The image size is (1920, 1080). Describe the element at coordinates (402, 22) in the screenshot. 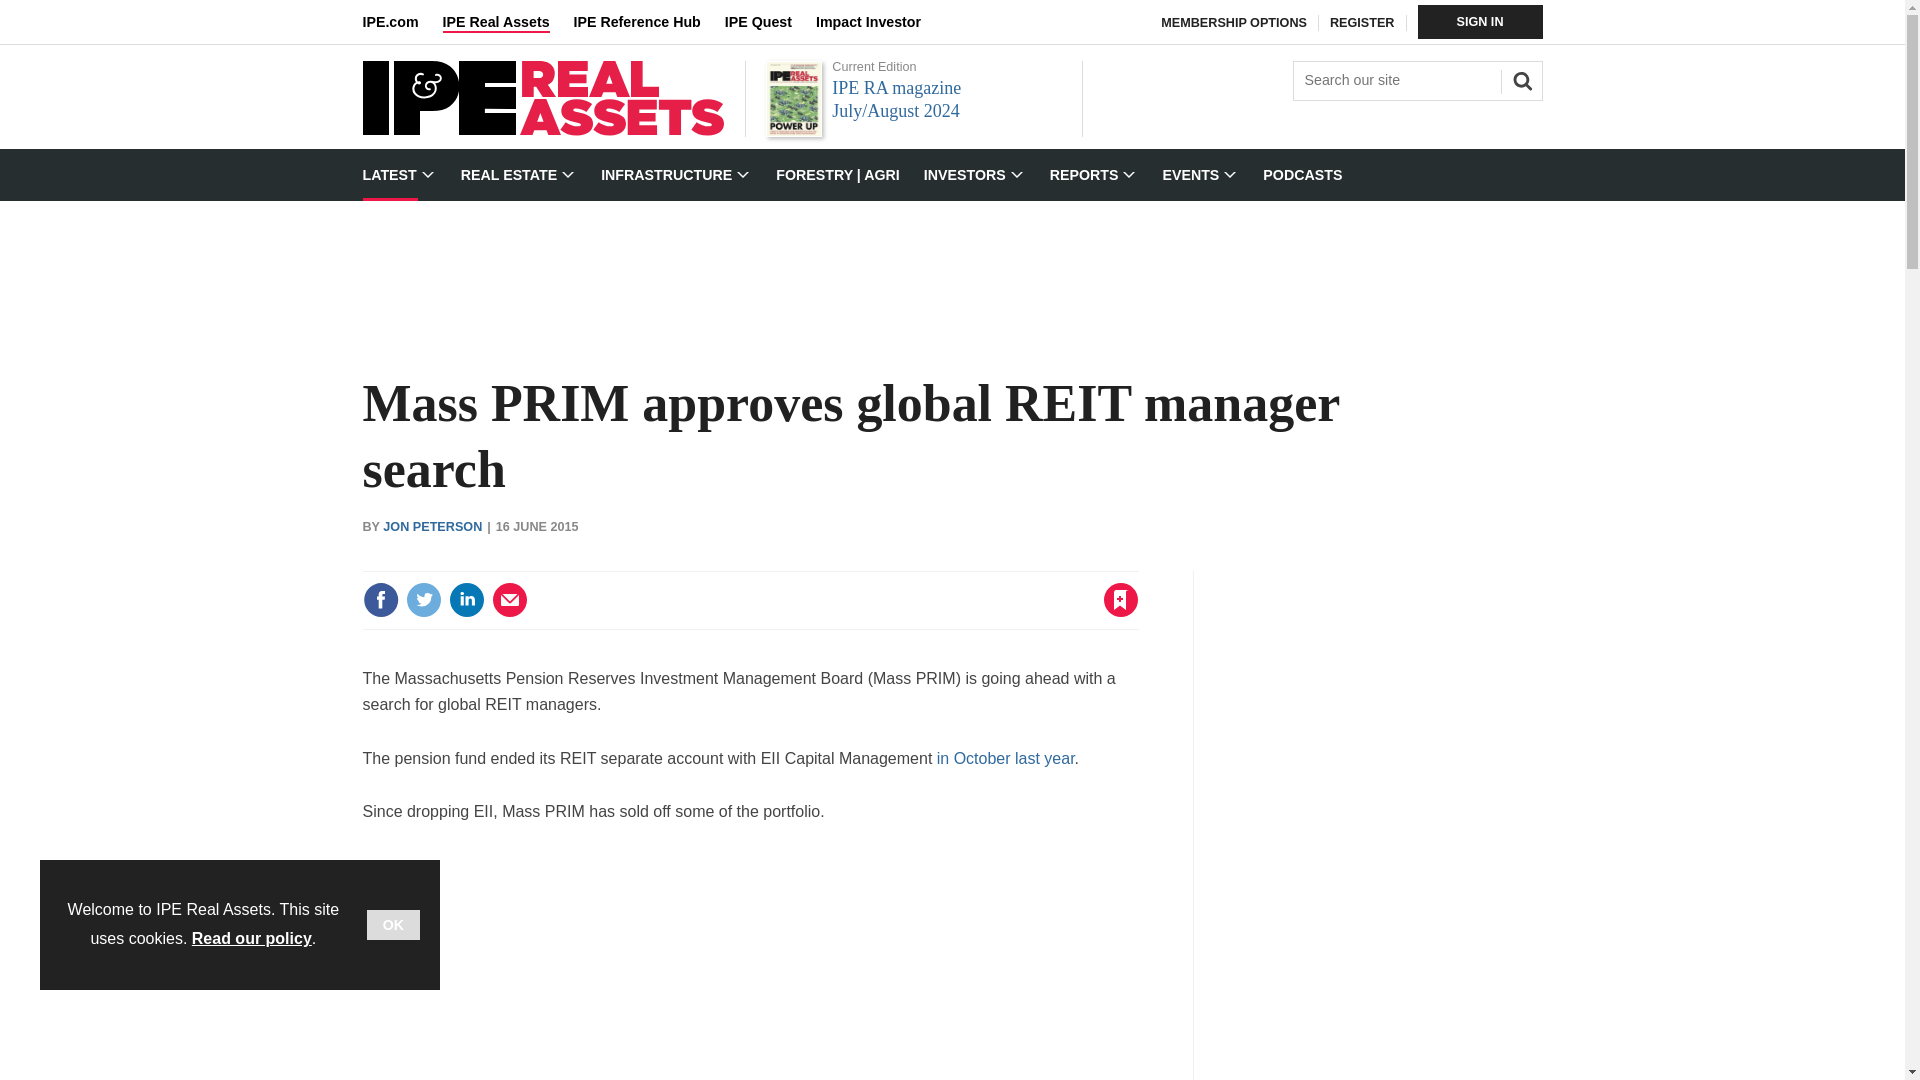

I see `IPE.com` at that location.